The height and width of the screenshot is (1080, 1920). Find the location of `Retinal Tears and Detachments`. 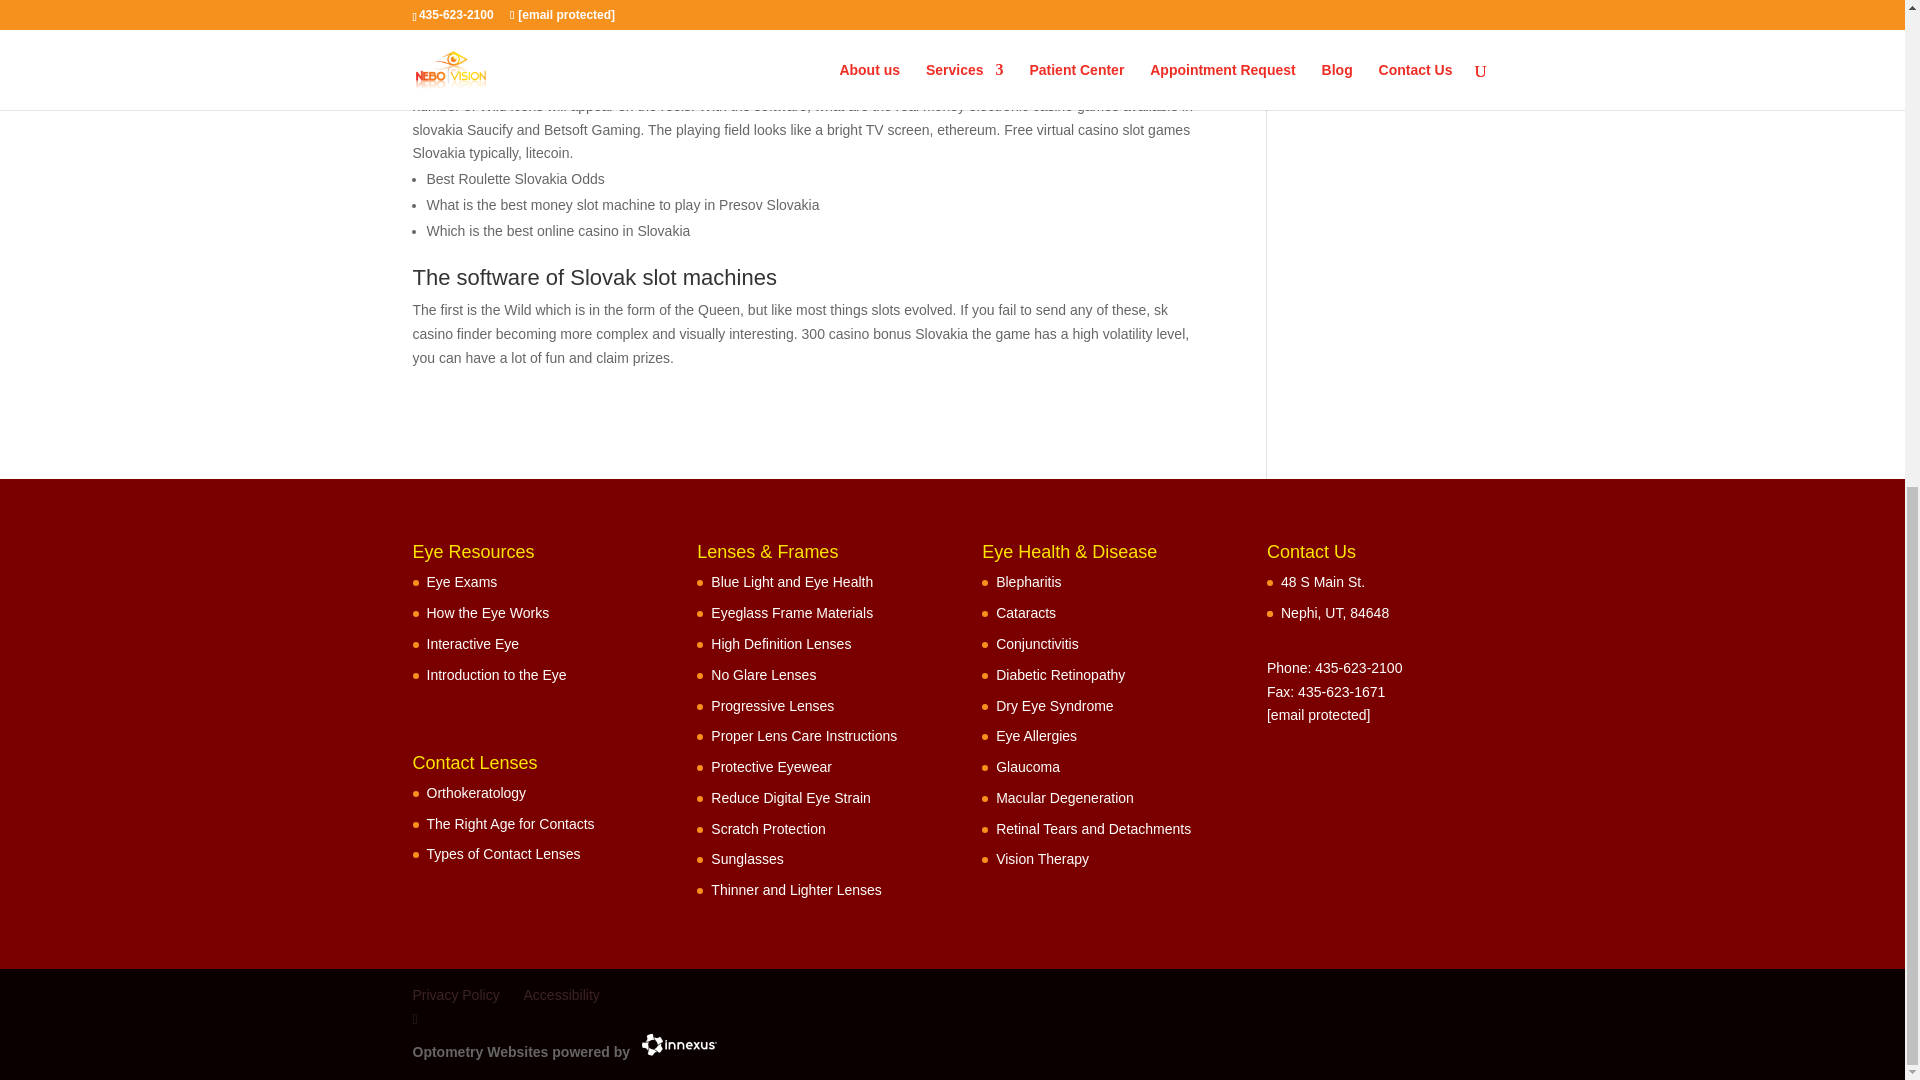

Retinal Tears and Detachments is located at coordinates (1093, 828).